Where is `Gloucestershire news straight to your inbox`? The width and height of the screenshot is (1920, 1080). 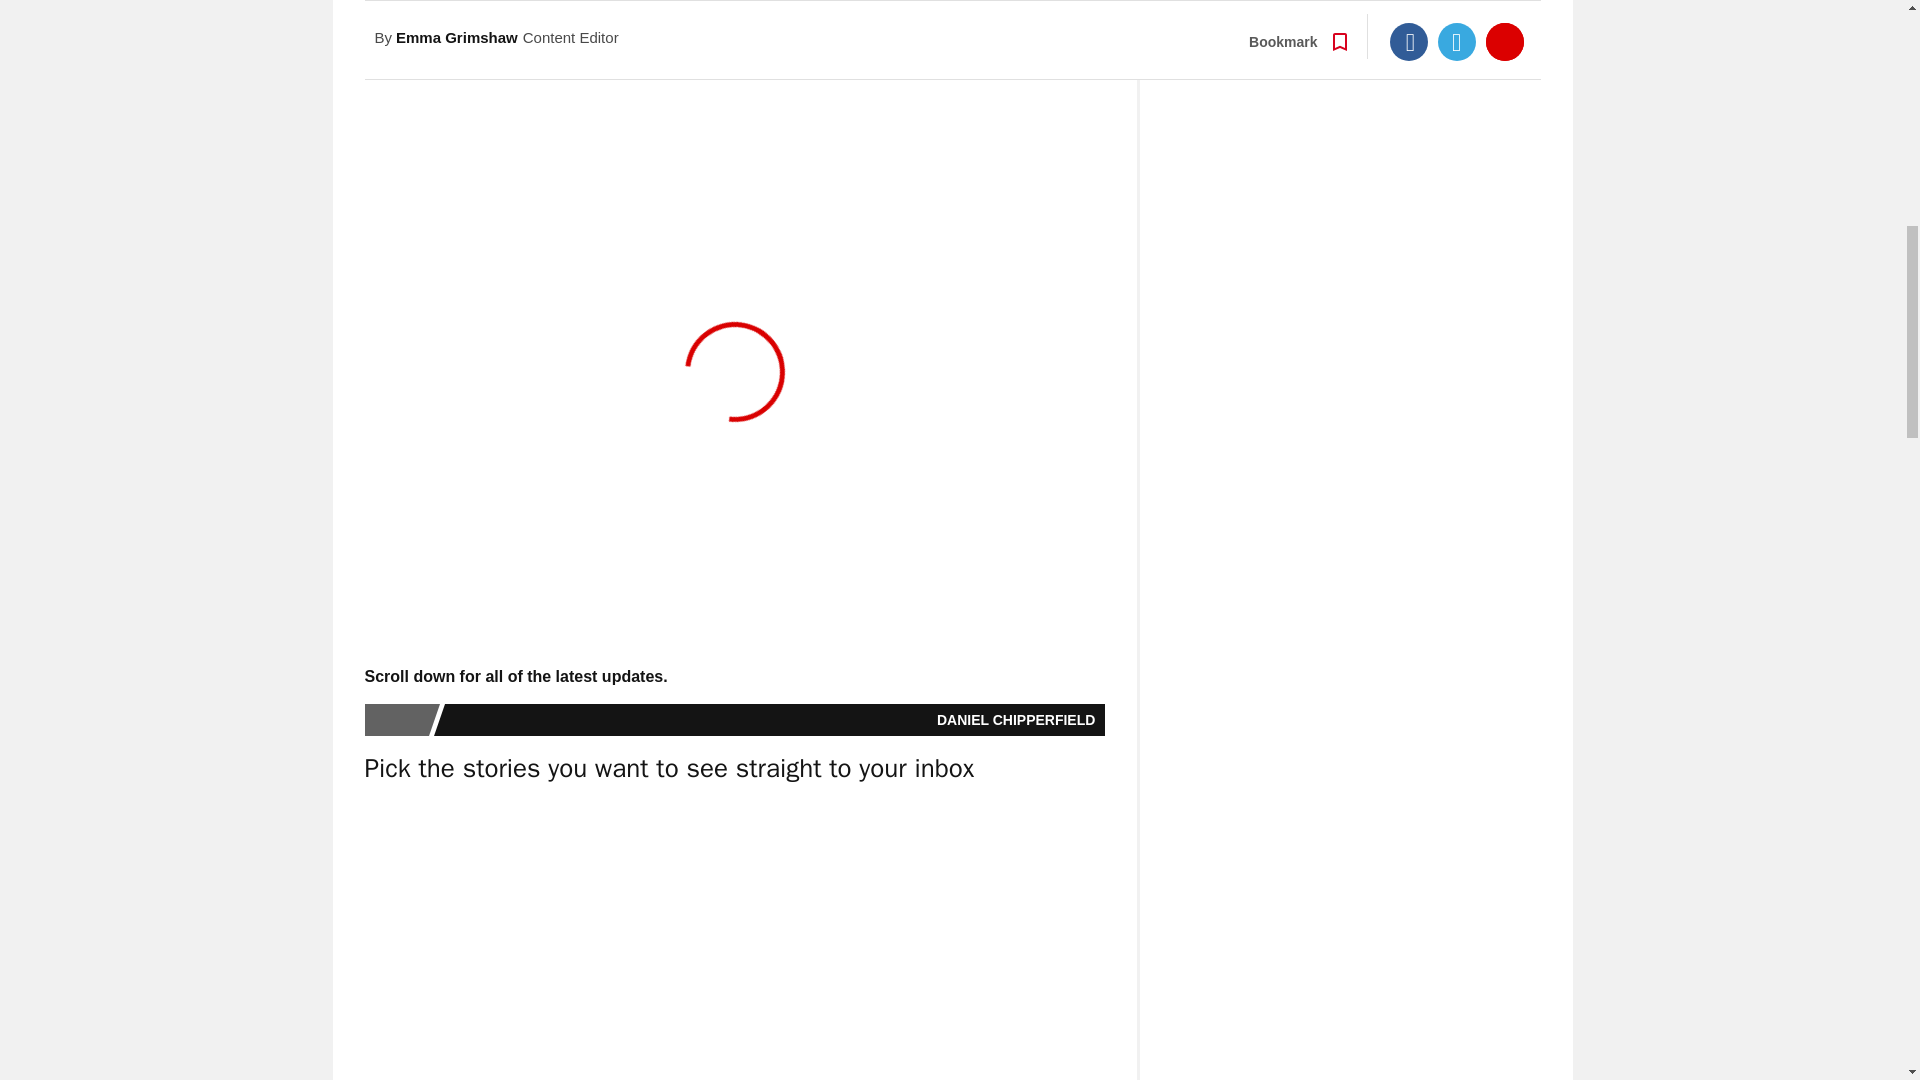
Gloucestershire news straight to your inbox is located at coordinates (734, 941).